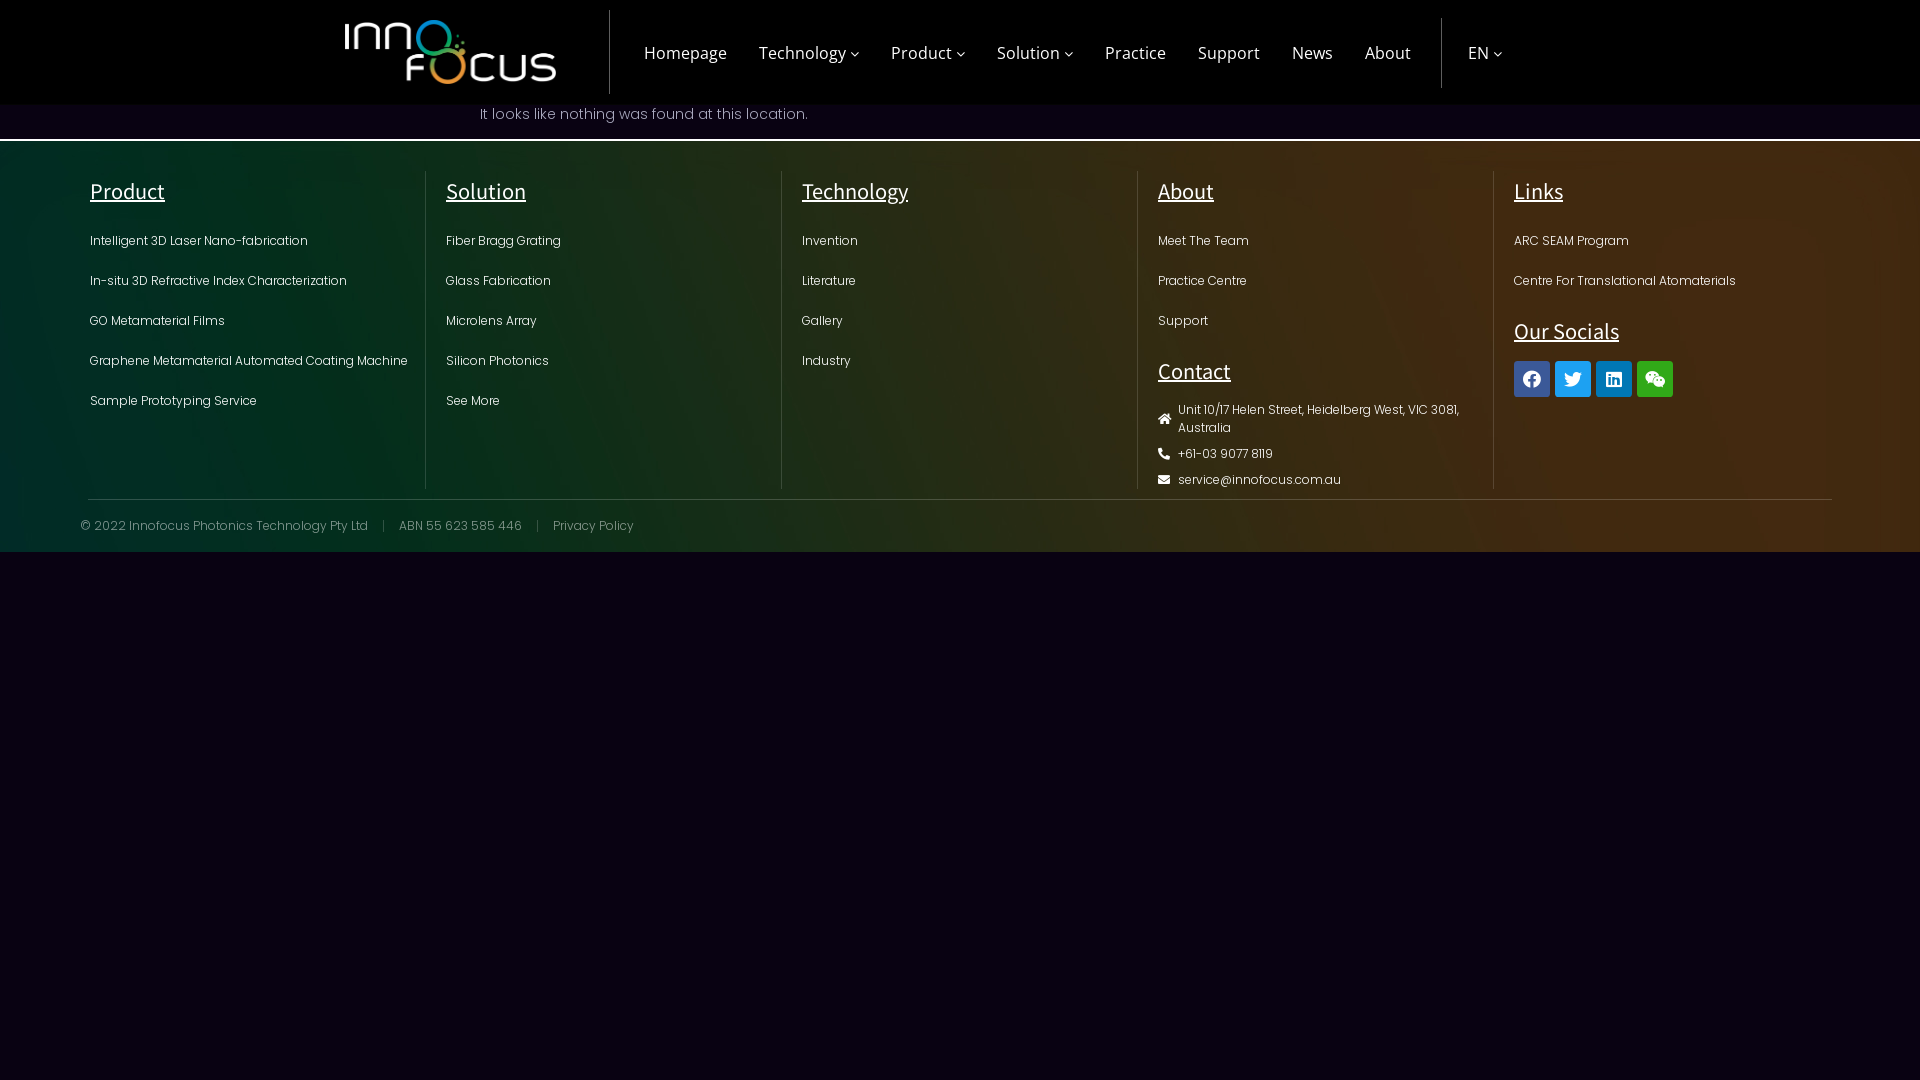 Image resolution: width=1920 pixels, height=1080 pixels. What do you see at coordinates (252, 401) in the screenshot?
I see `Sample Prototyping Service` at bounding box center [252, 401].